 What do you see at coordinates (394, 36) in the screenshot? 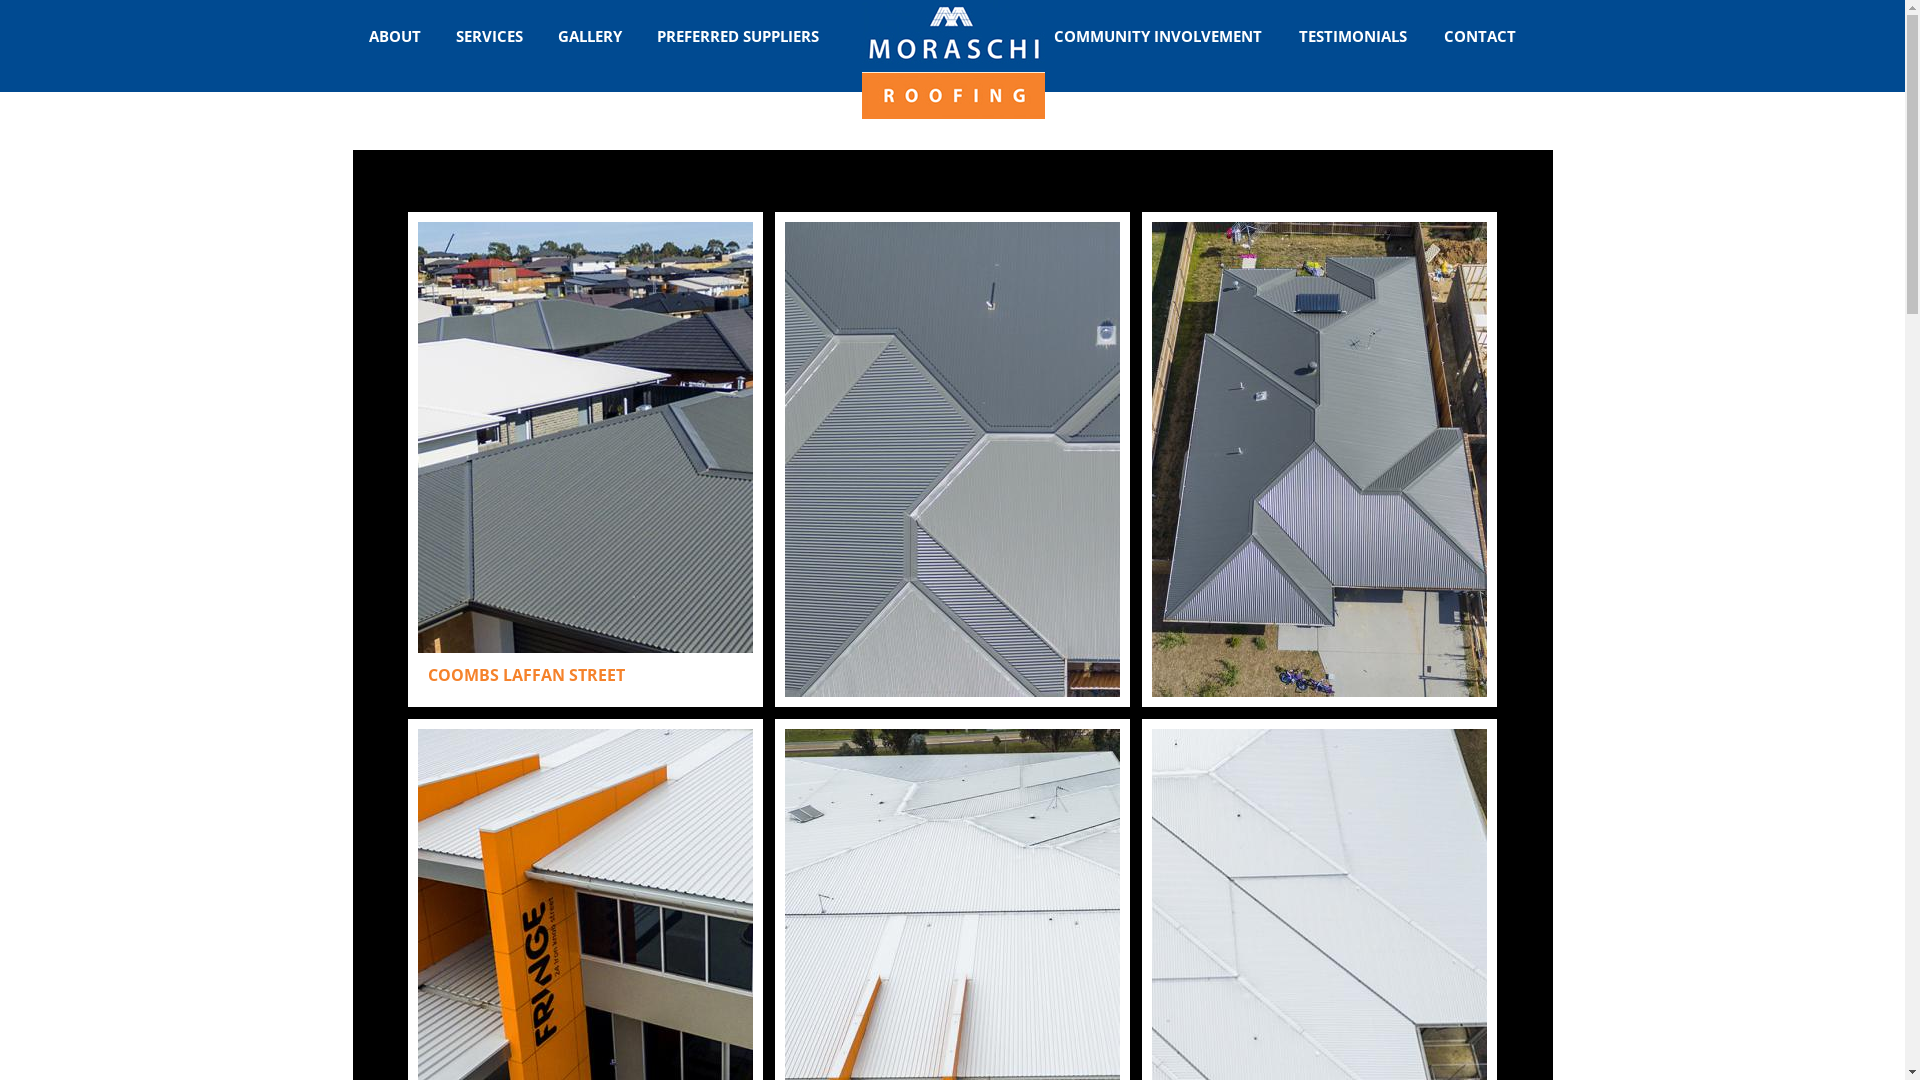
I see `ABOUT` at bounding box center [394, 36].